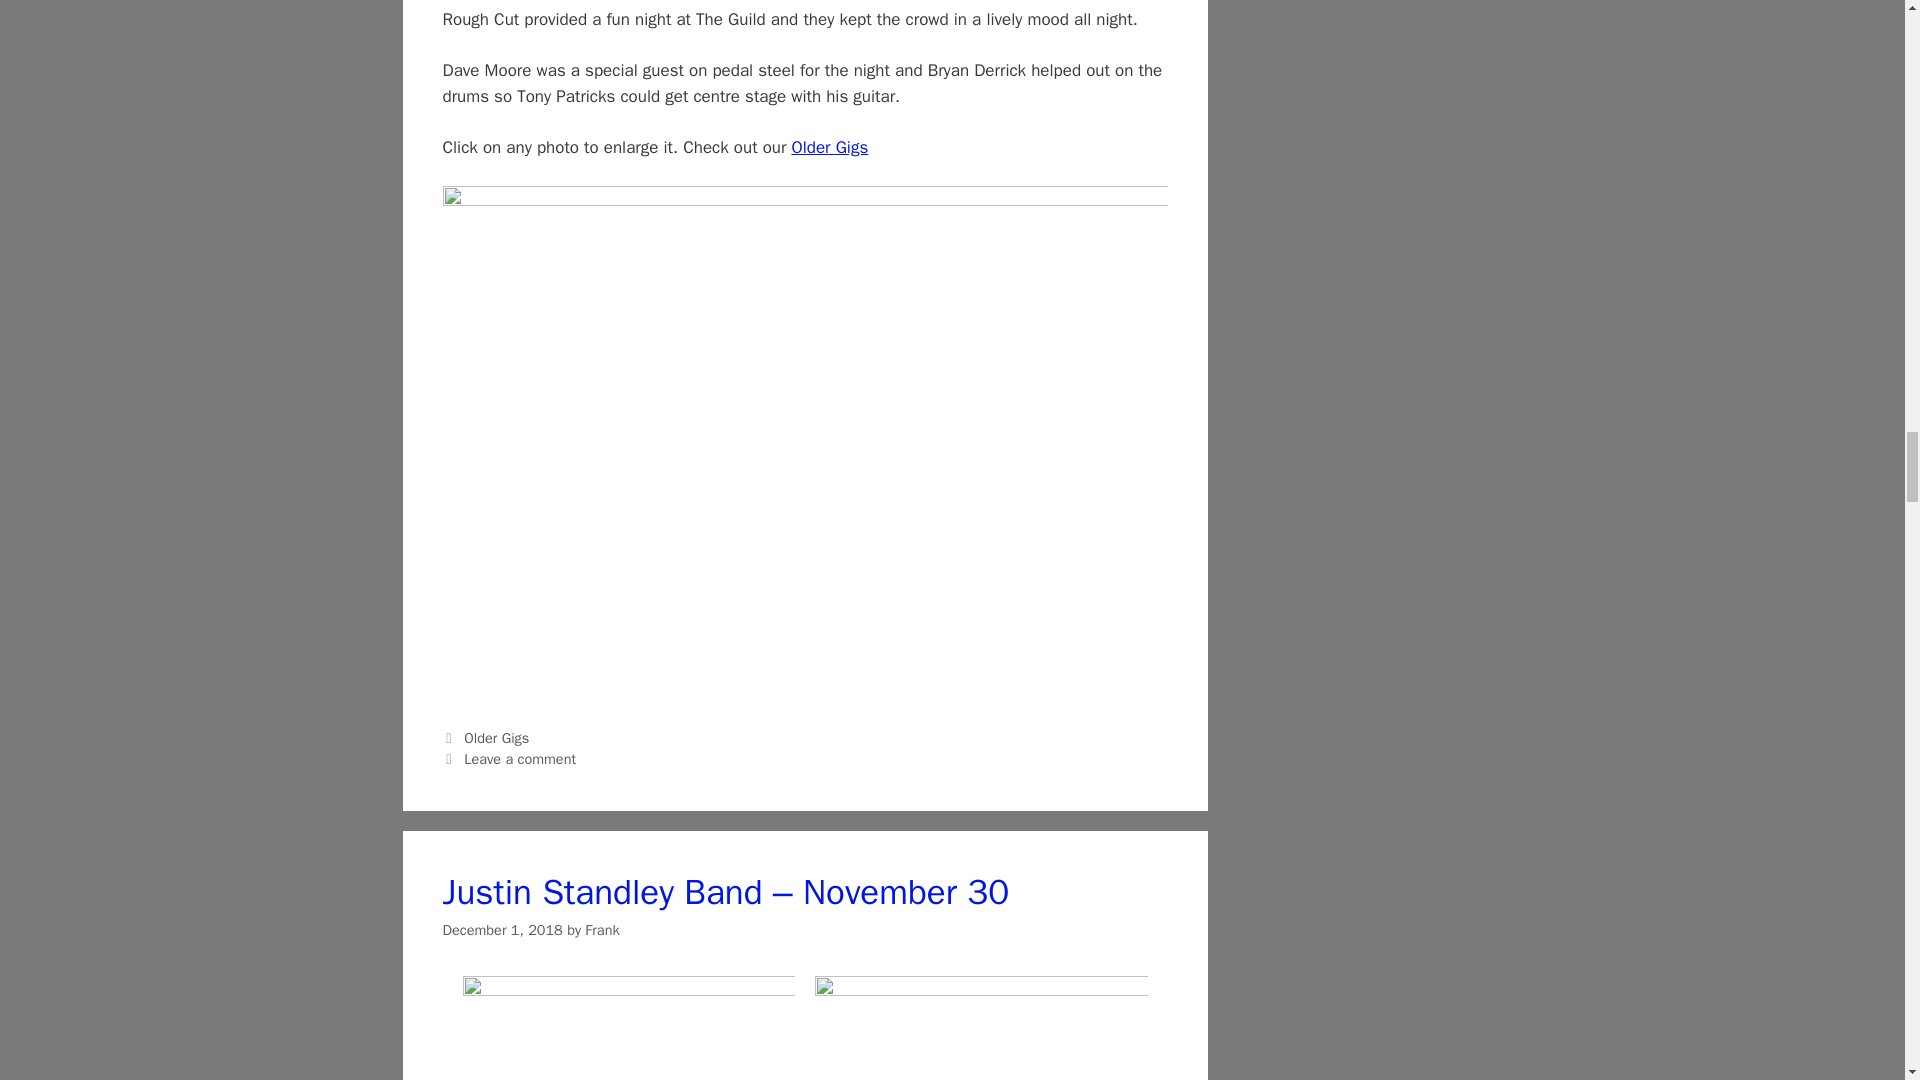 Image resolution: width=1920 pixels, height=1080 pixels. I want to click on View all posts by Frank, so click(602, 930).